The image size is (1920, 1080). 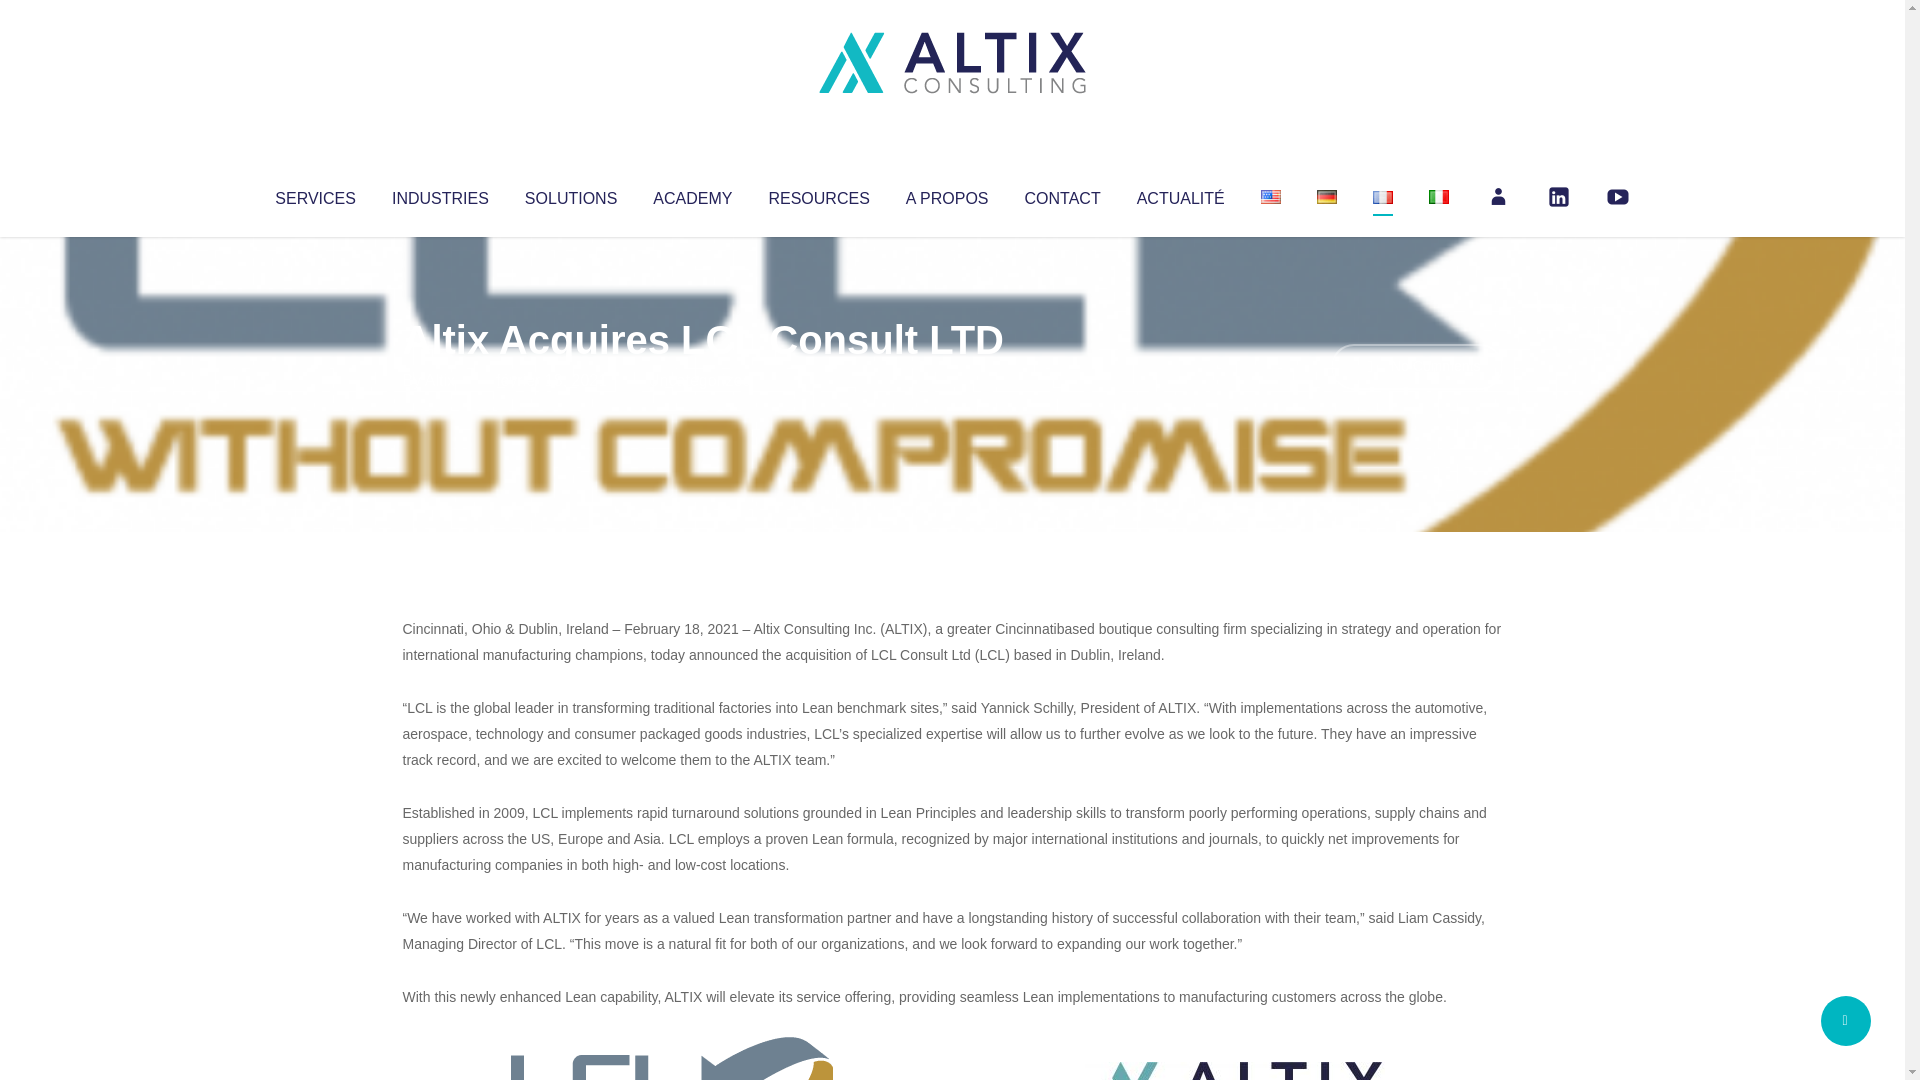 What do you see at coordinates (570, 194) in the screenshot?
I see `SOLUTIONS` at bounding box center [570, 194].